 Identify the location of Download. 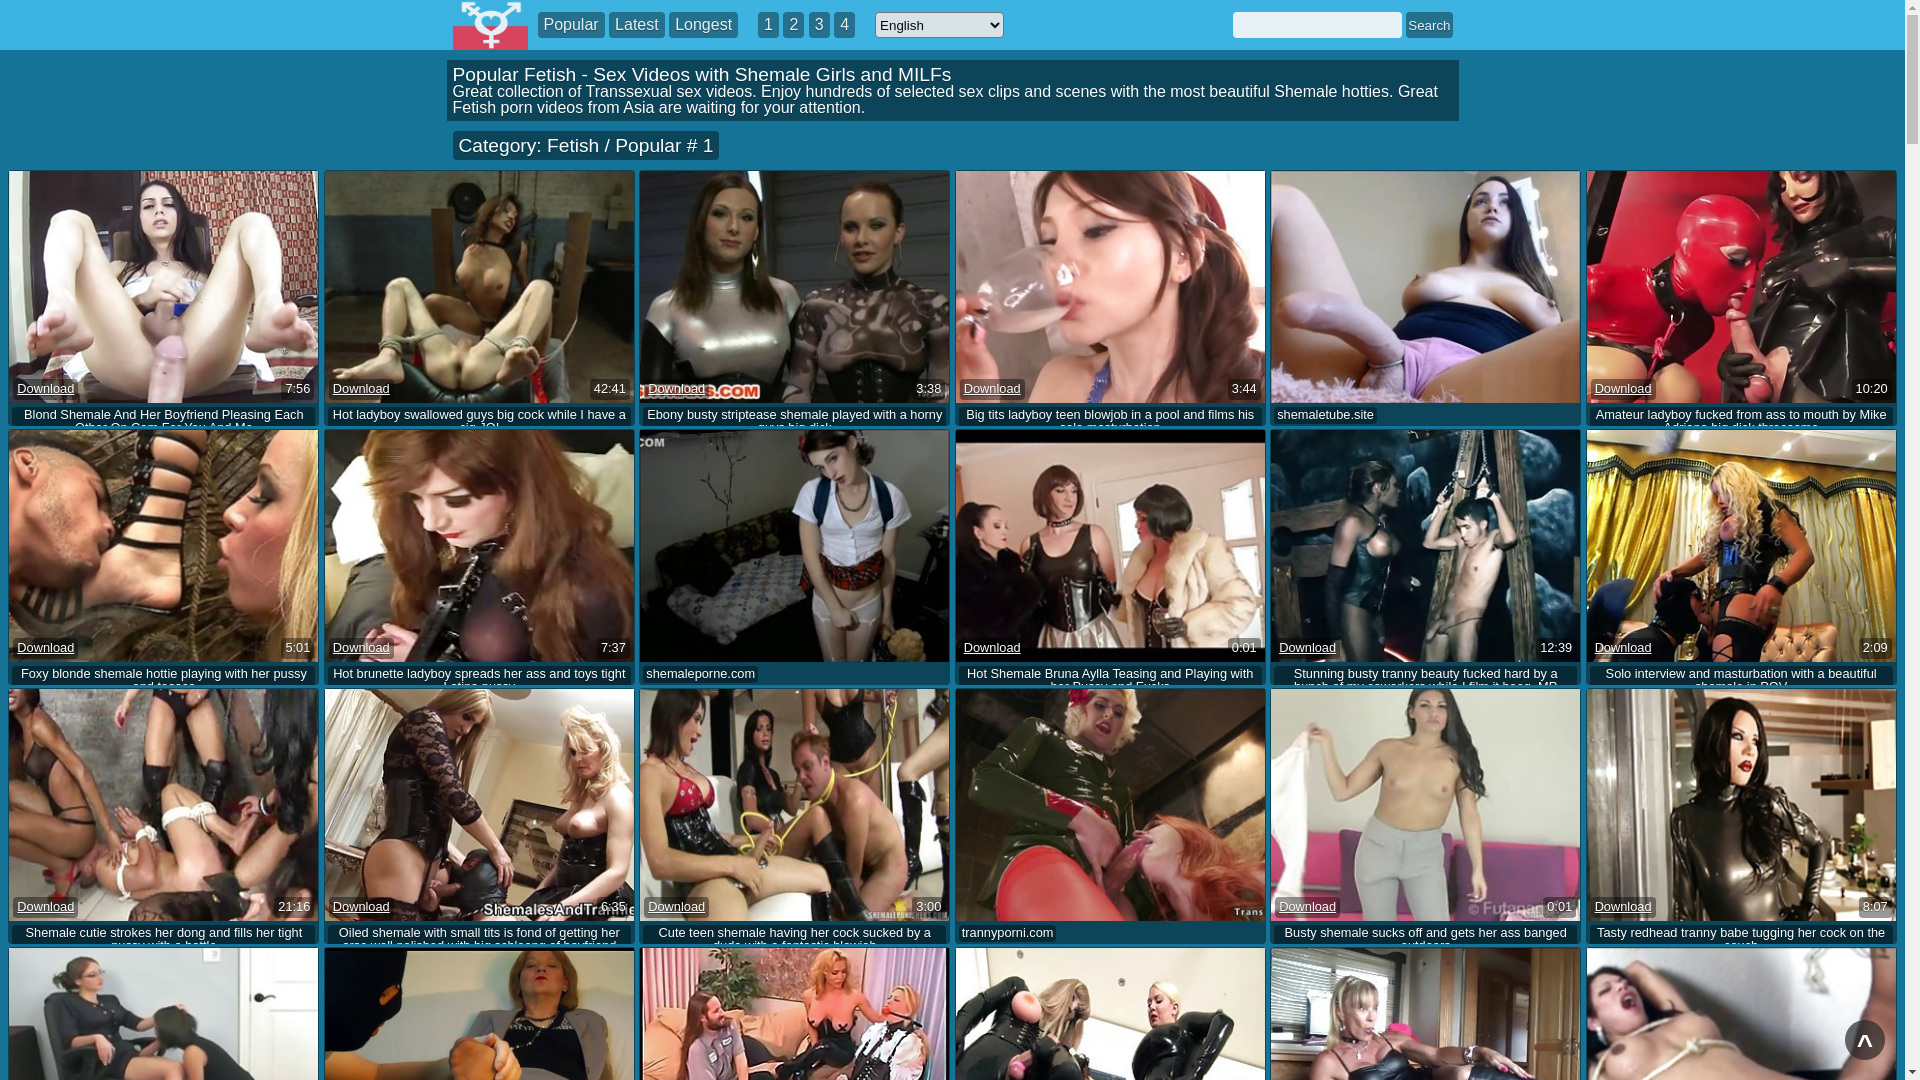
(362, 908).